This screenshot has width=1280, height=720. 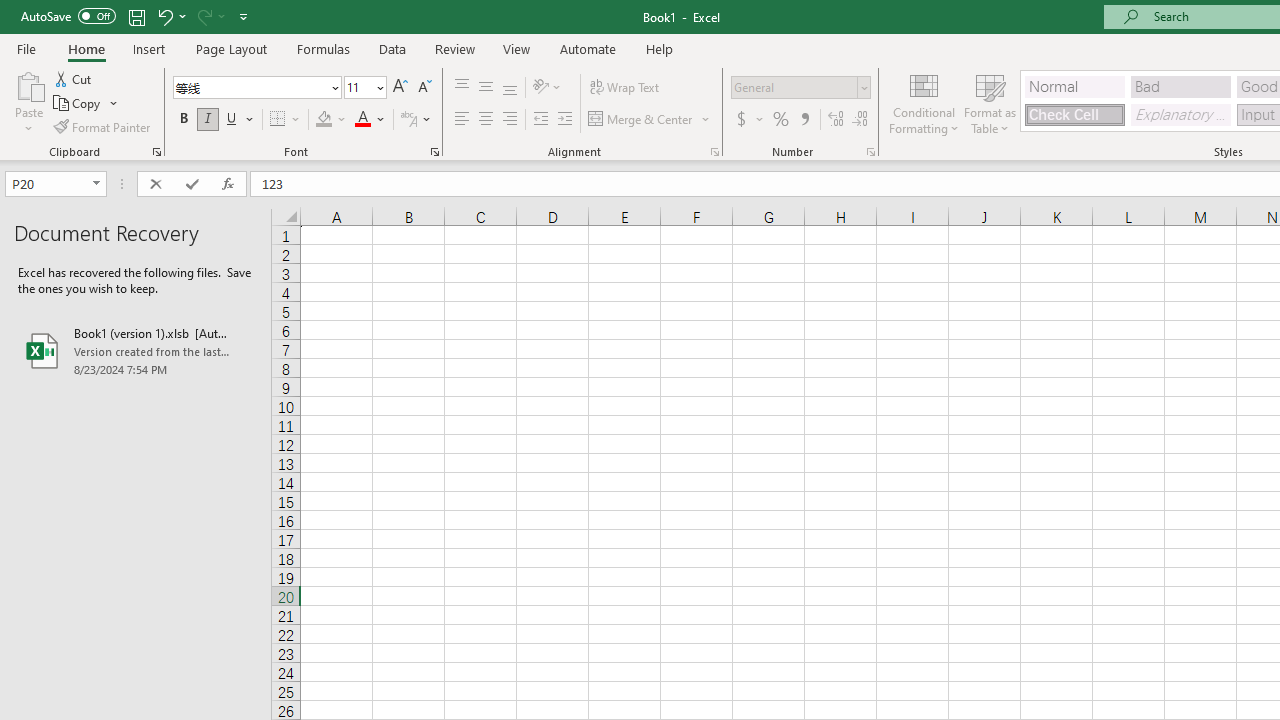 I want to click on Bold, so click(x=183, y=120).